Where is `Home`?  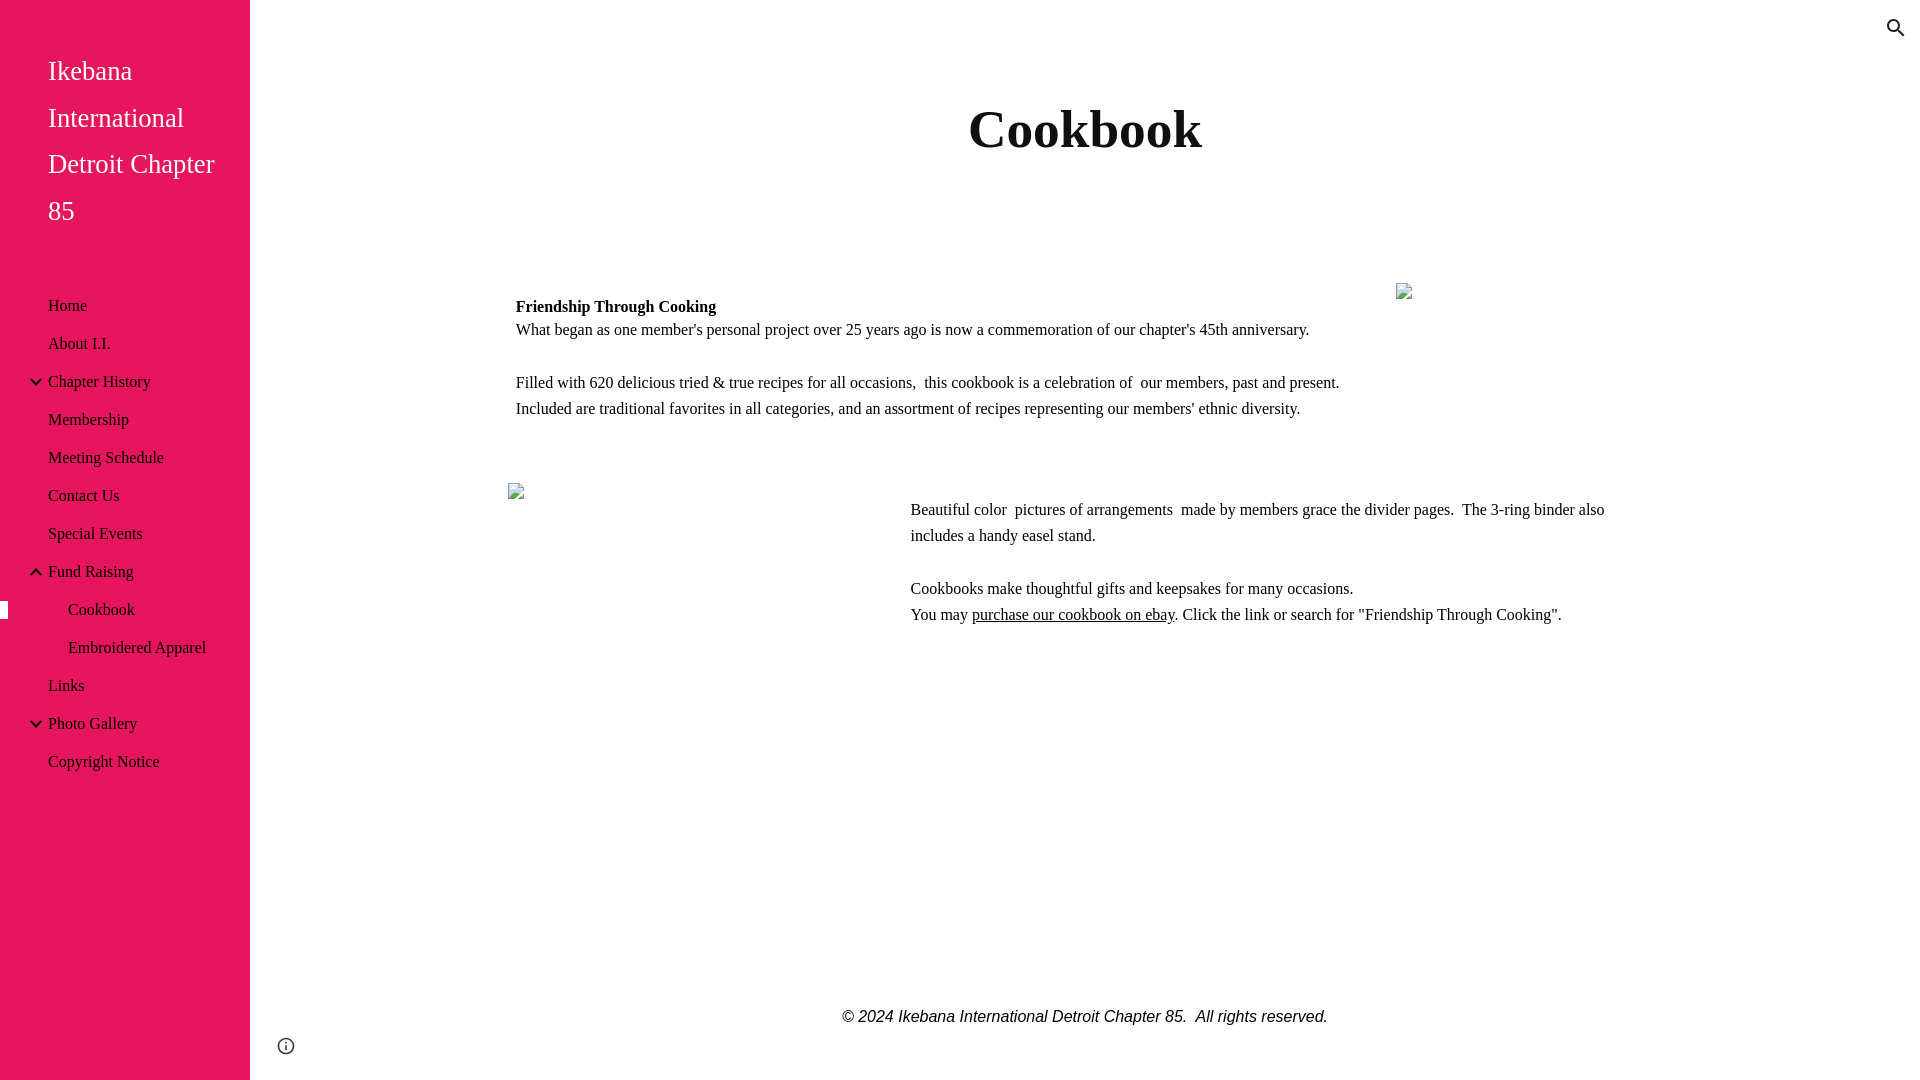
Home is located at coordinates (141, 306).